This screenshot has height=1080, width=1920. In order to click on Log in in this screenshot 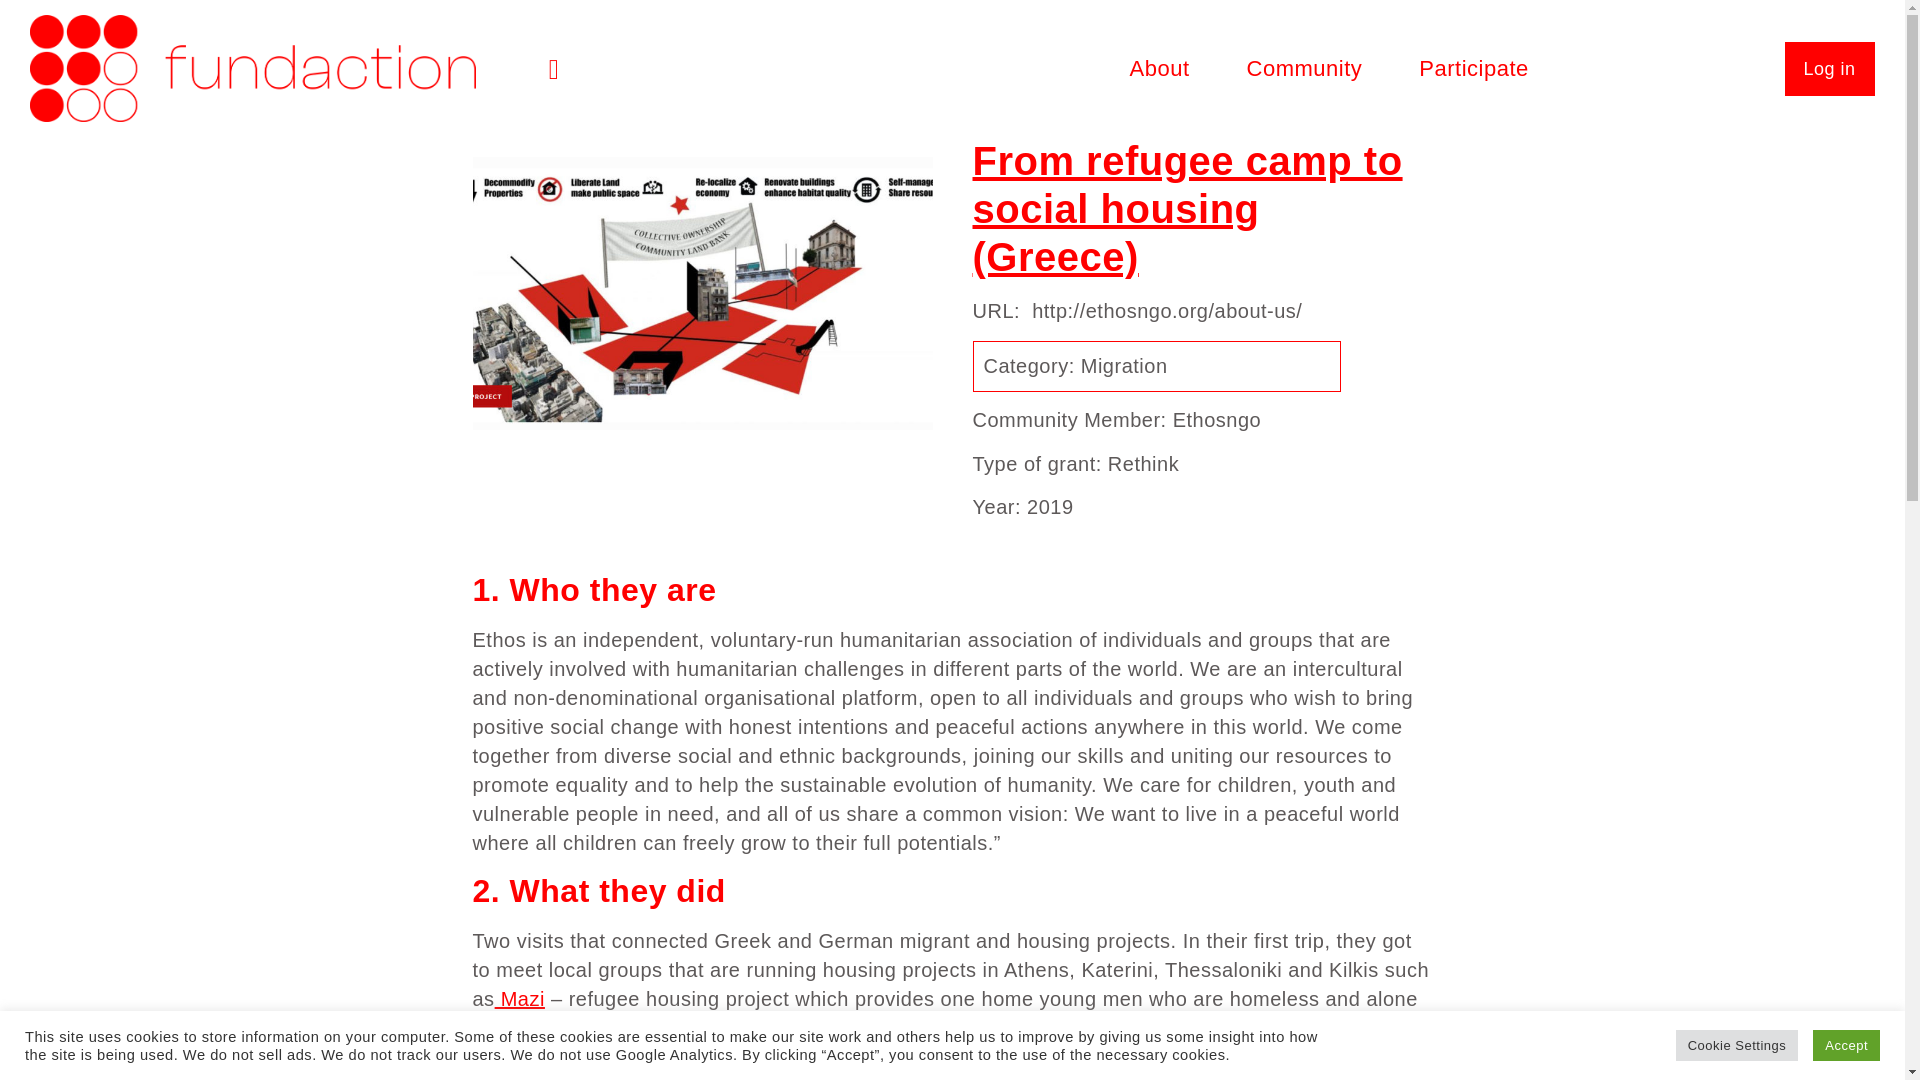, I will do `click(1828, 69)`.